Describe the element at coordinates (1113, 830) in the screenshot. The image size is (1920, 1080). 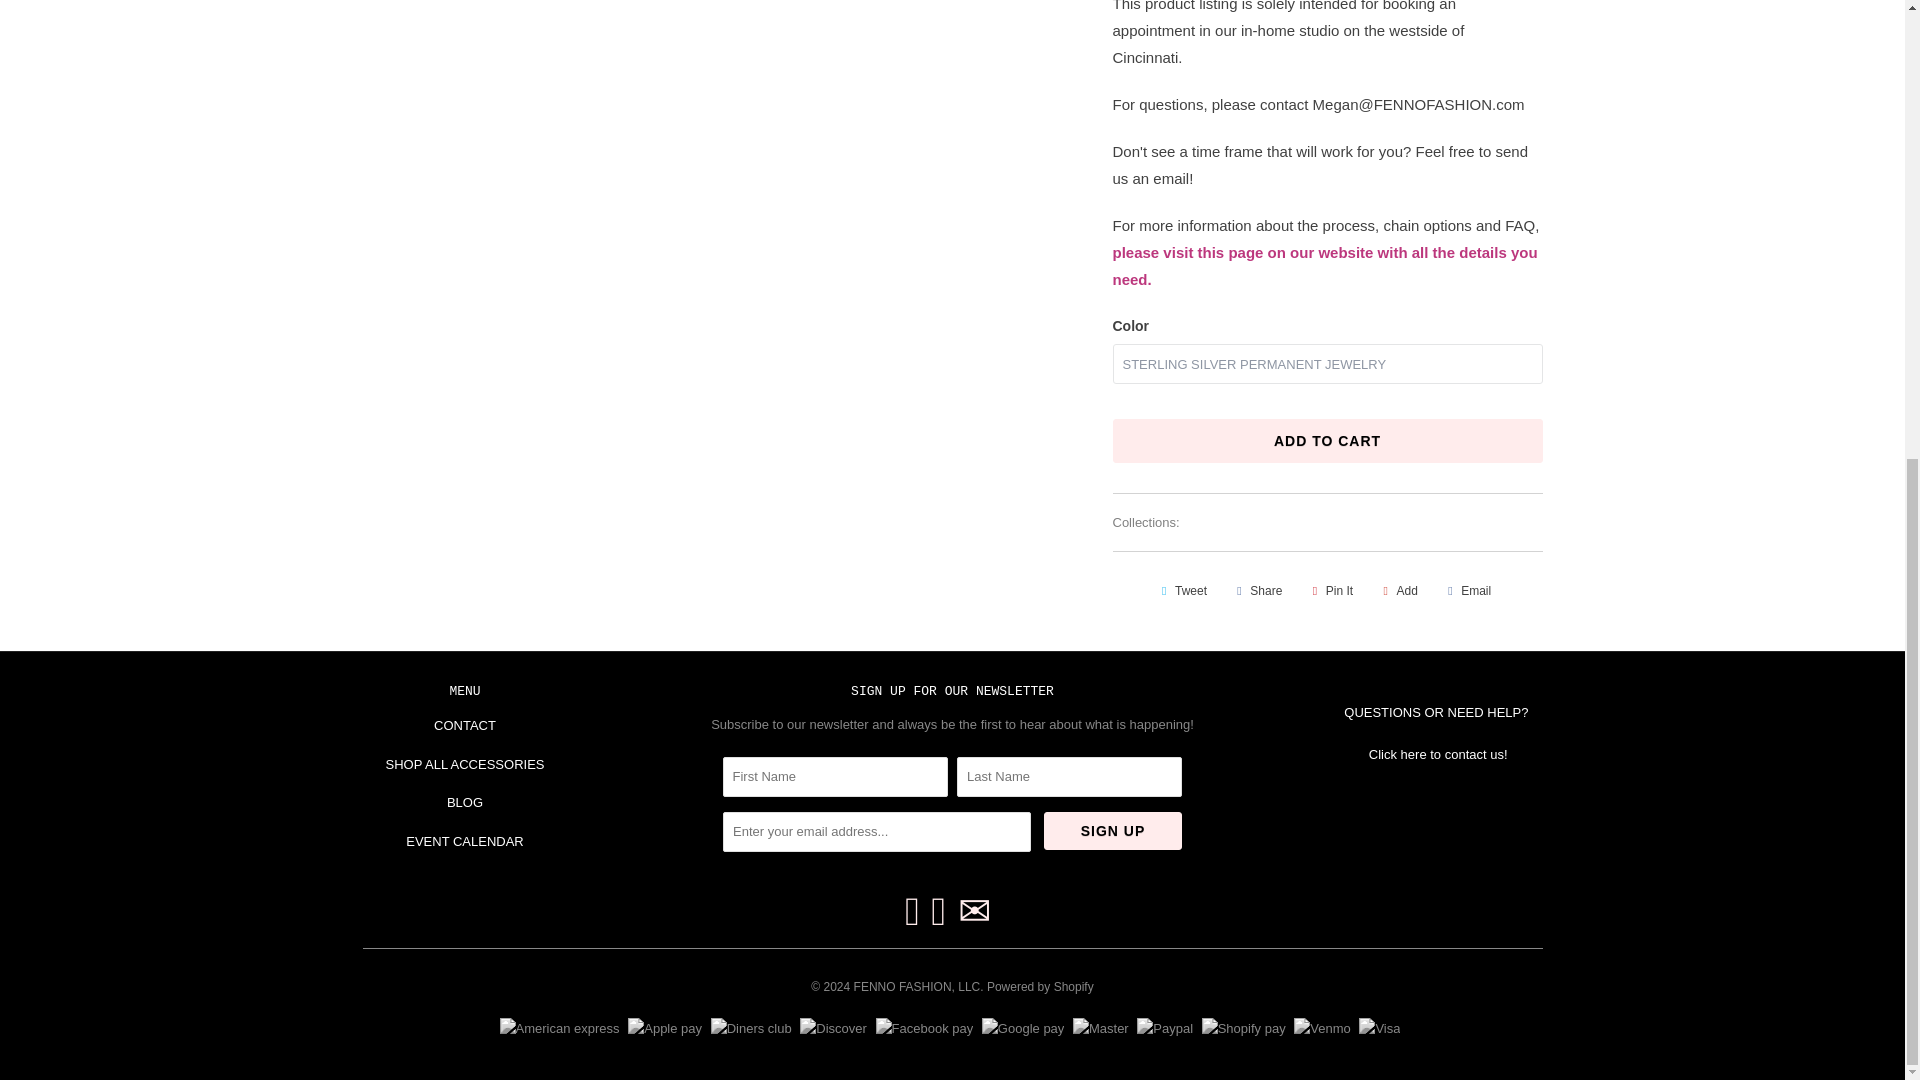
I see `Sign Up` at that location.